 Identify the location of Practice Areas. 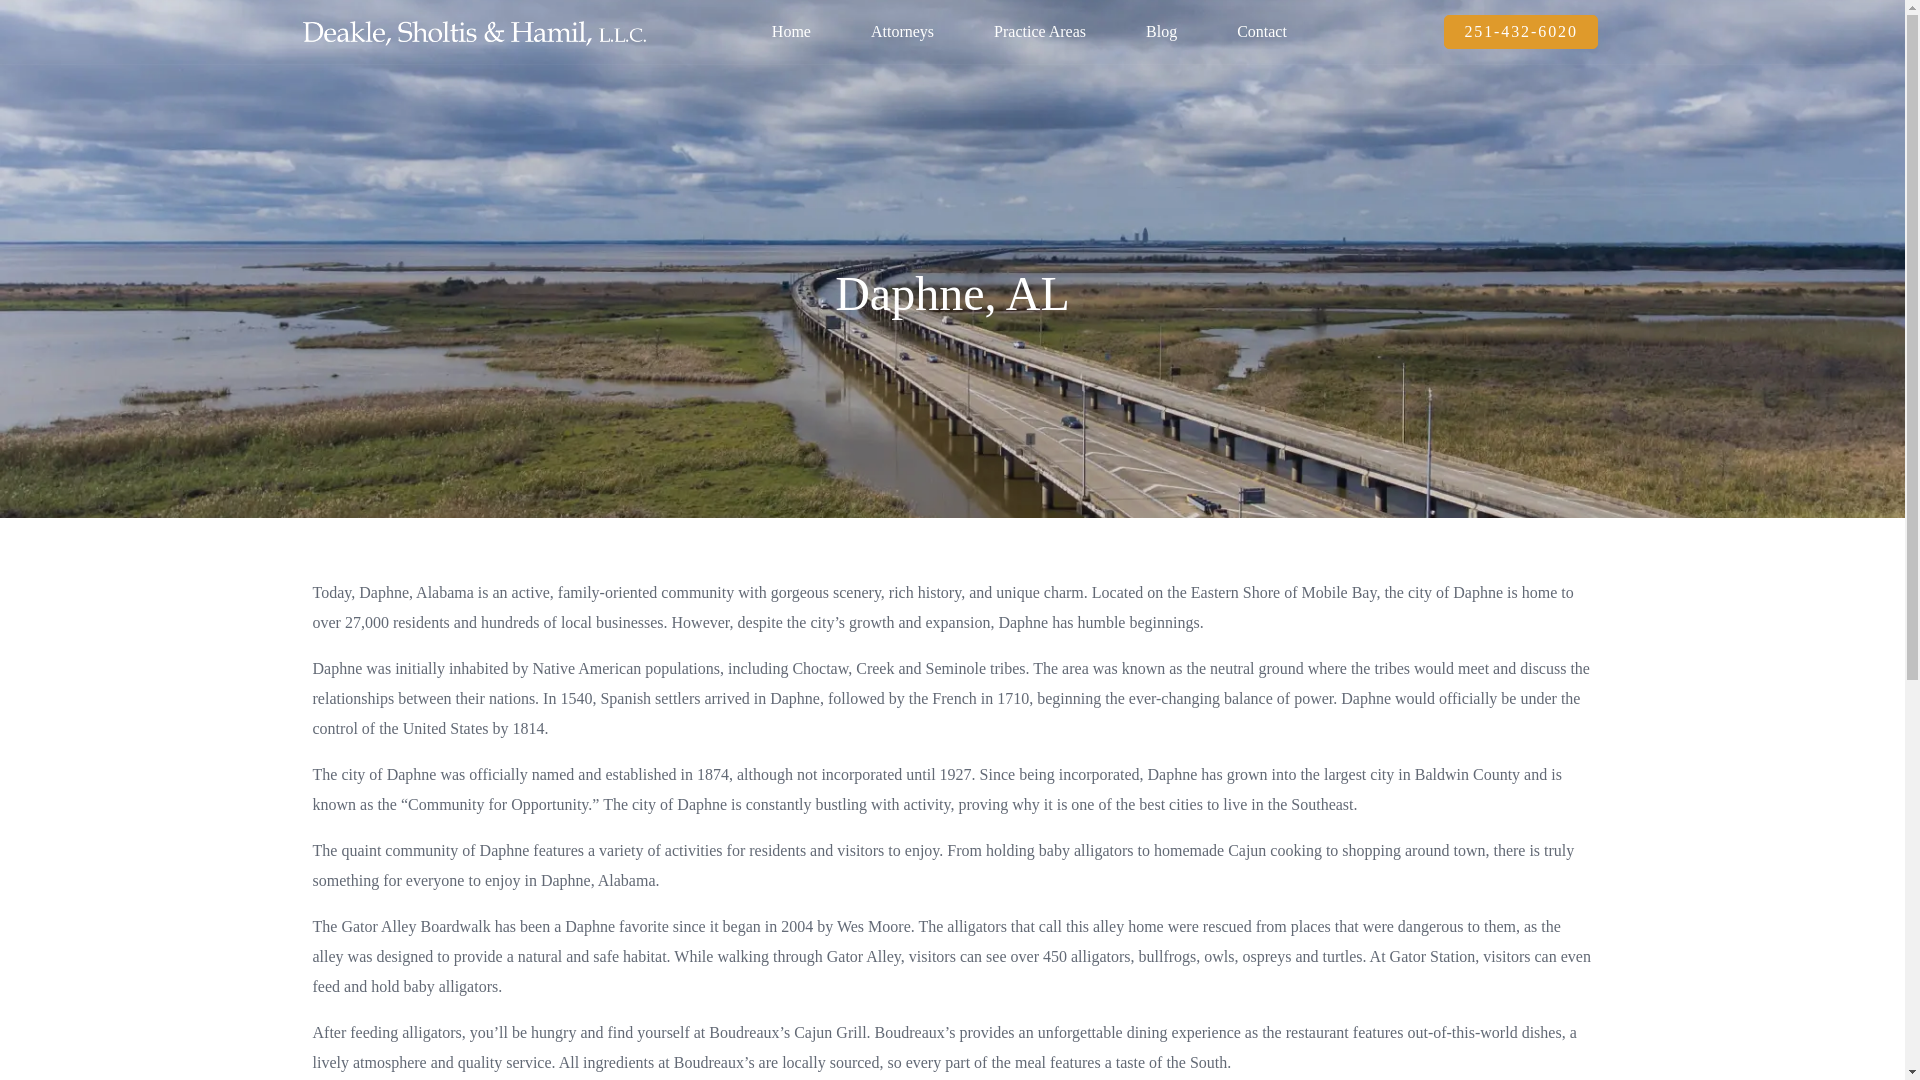
(1040, 32).